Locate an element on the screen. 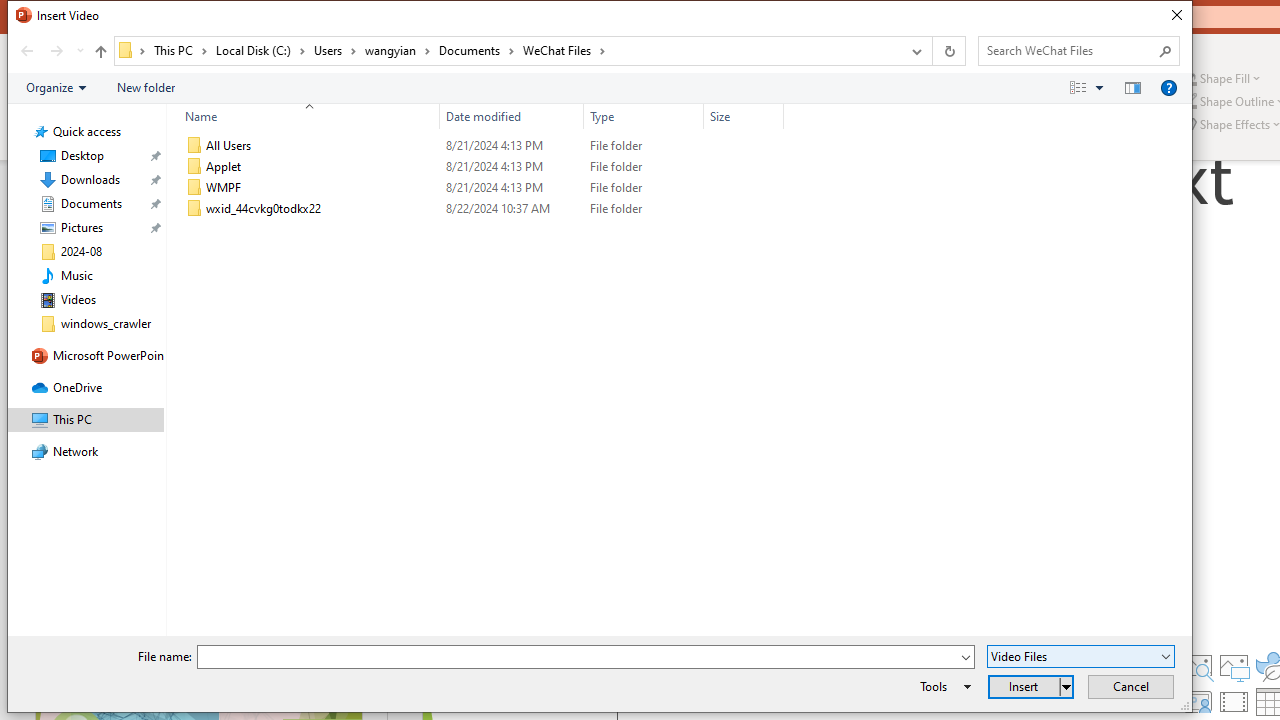 The height and width of the screenshot is (720, 1280). All locations is located at coordinates (132, 50).